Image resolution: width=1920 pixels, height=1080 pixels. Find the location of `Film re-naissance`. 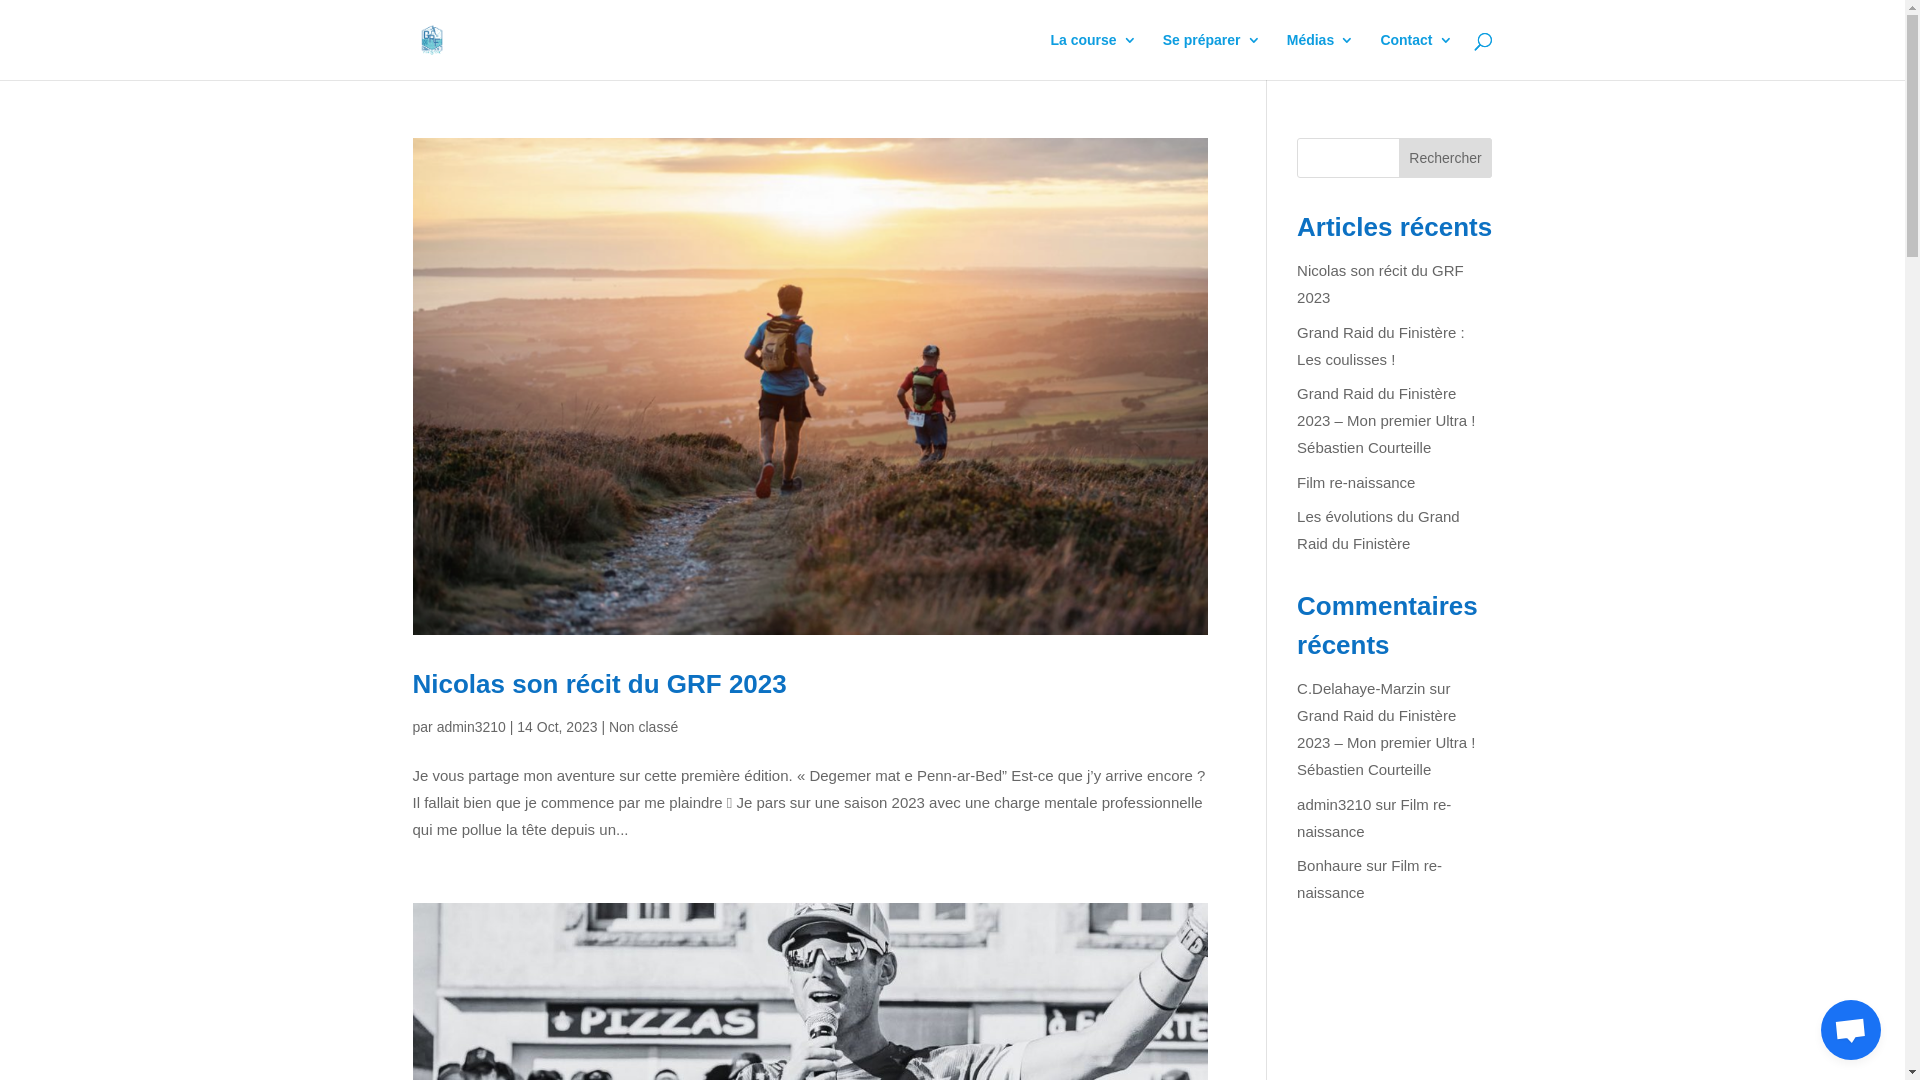

Film re-naissance is located at coordinates (1370, 879).